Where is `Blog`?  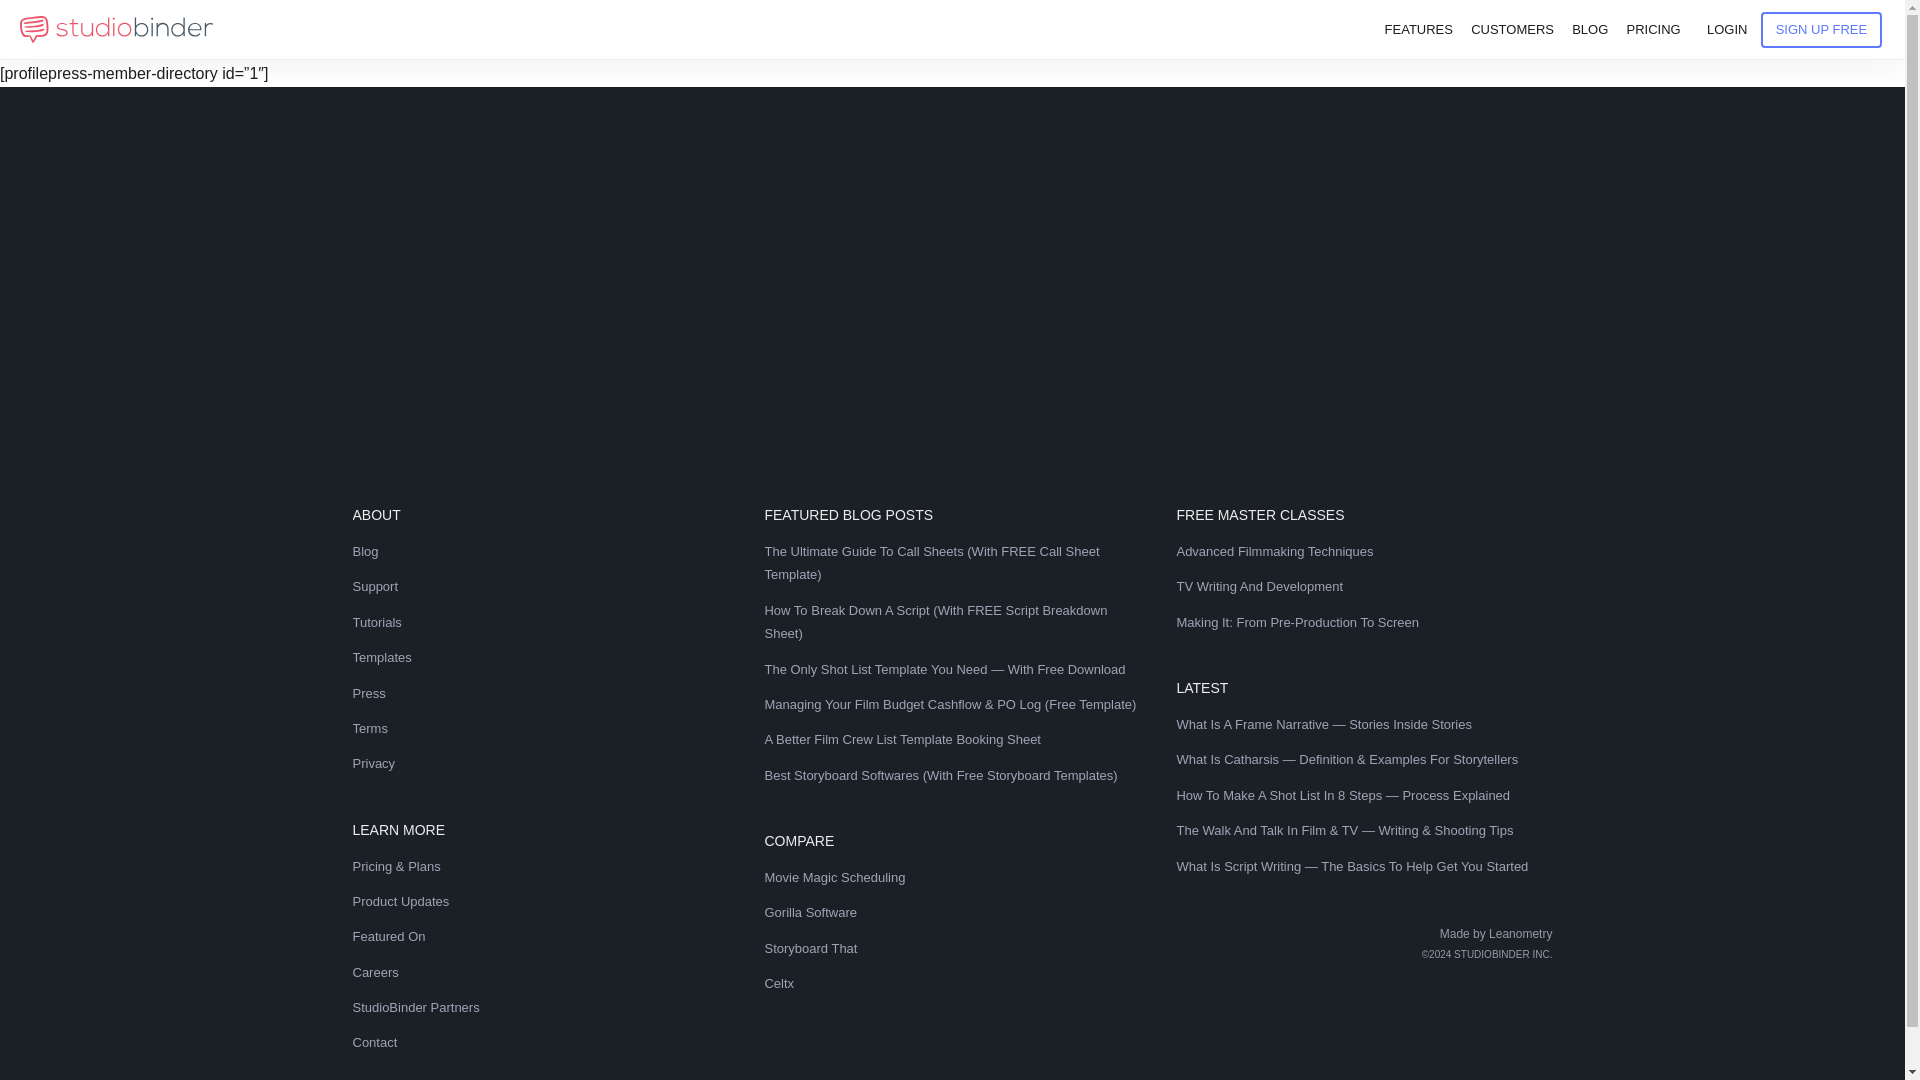
Blog is located at coordinates (539, 551).